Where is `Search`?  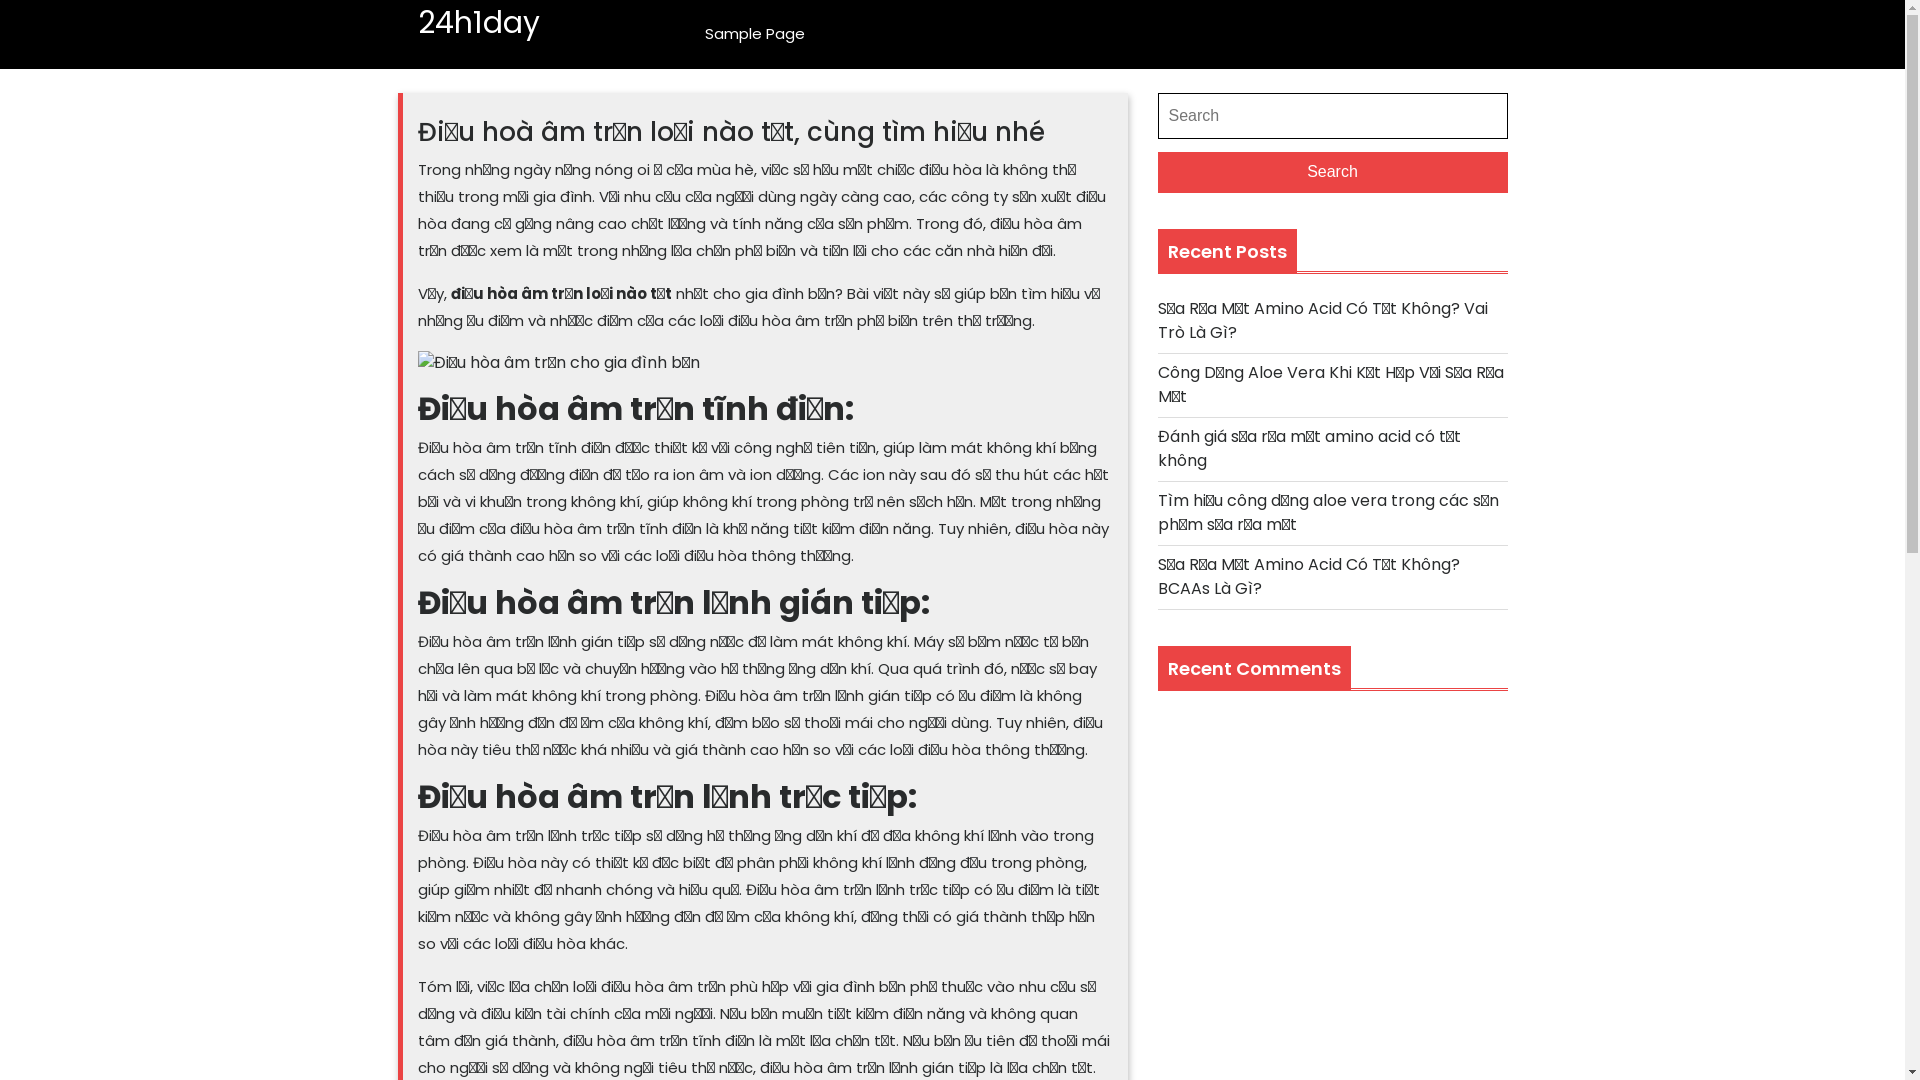
Search is located at coordinates (1333, 173).